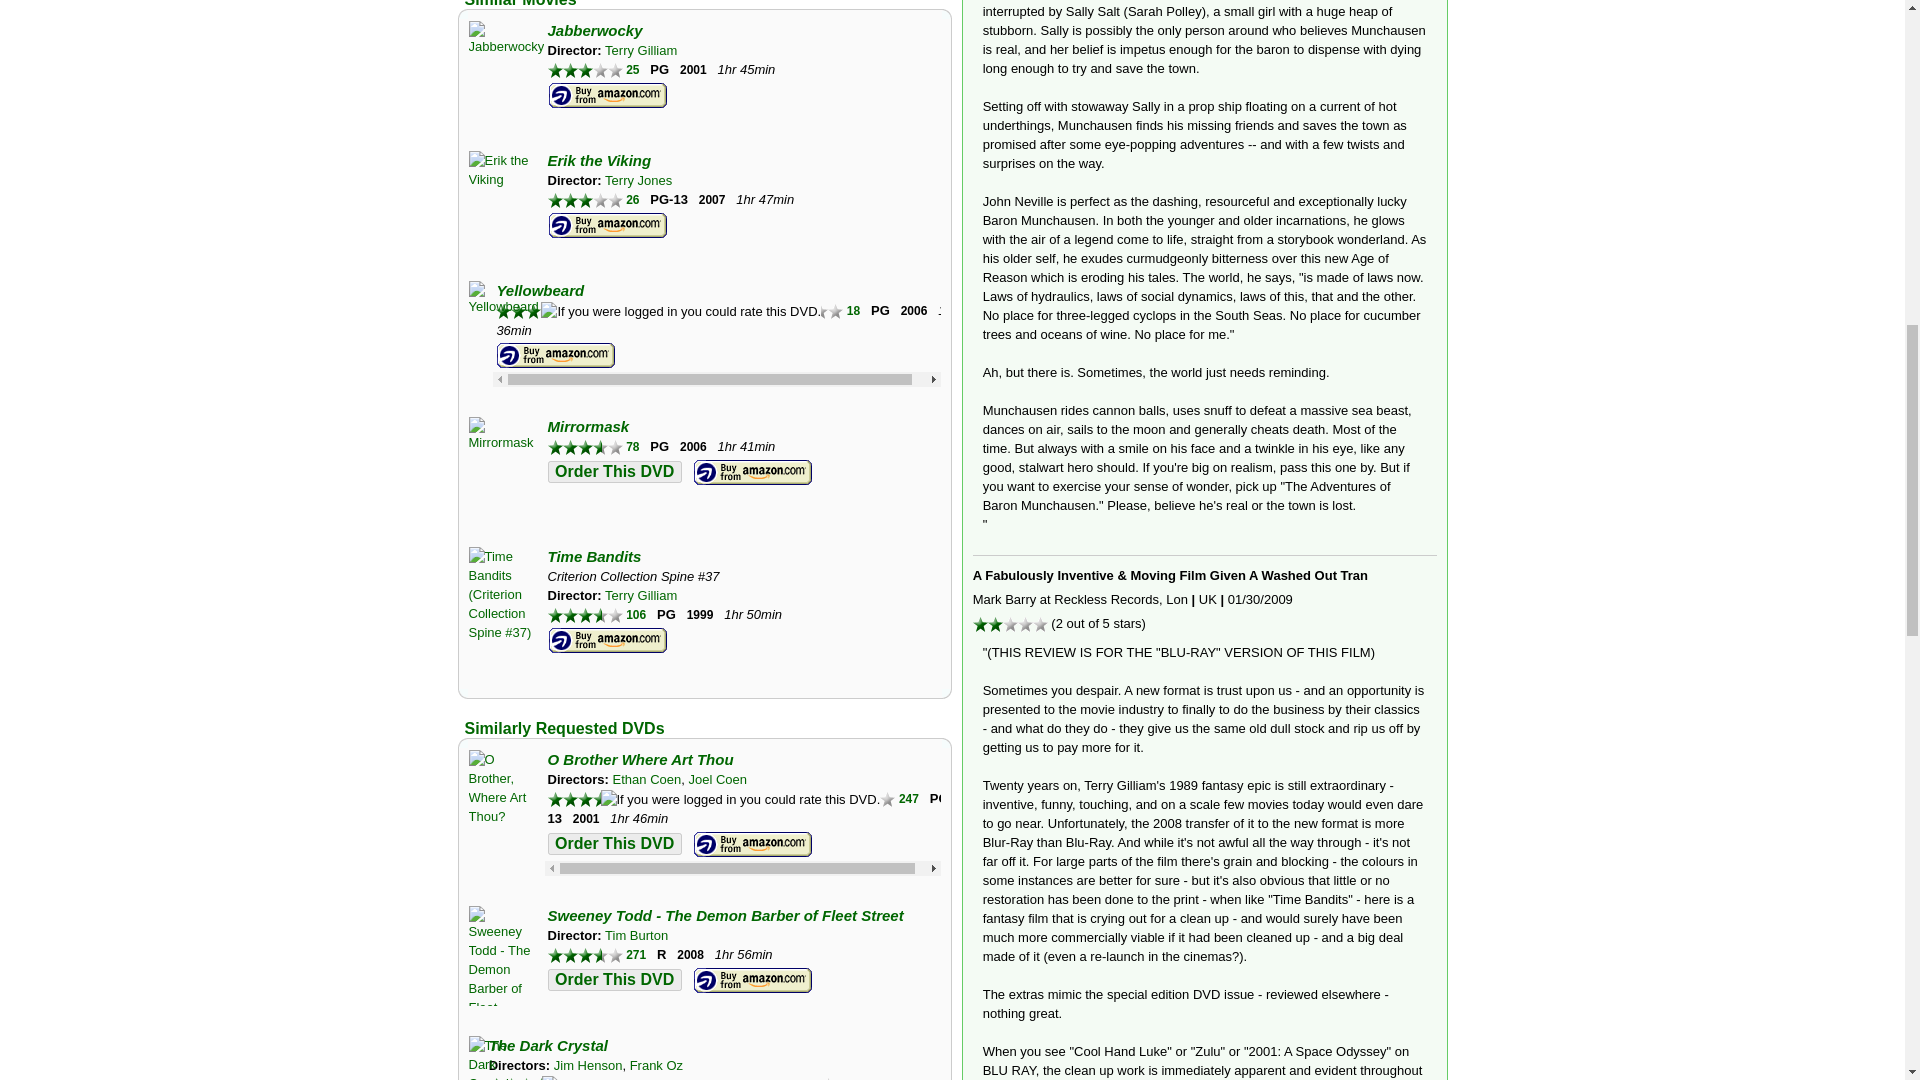 The width and height of the screenshot is (1920, 1080). Describe the element at coordinates (614, 844) in the screenshot. I see `Order This DVD` at that location.